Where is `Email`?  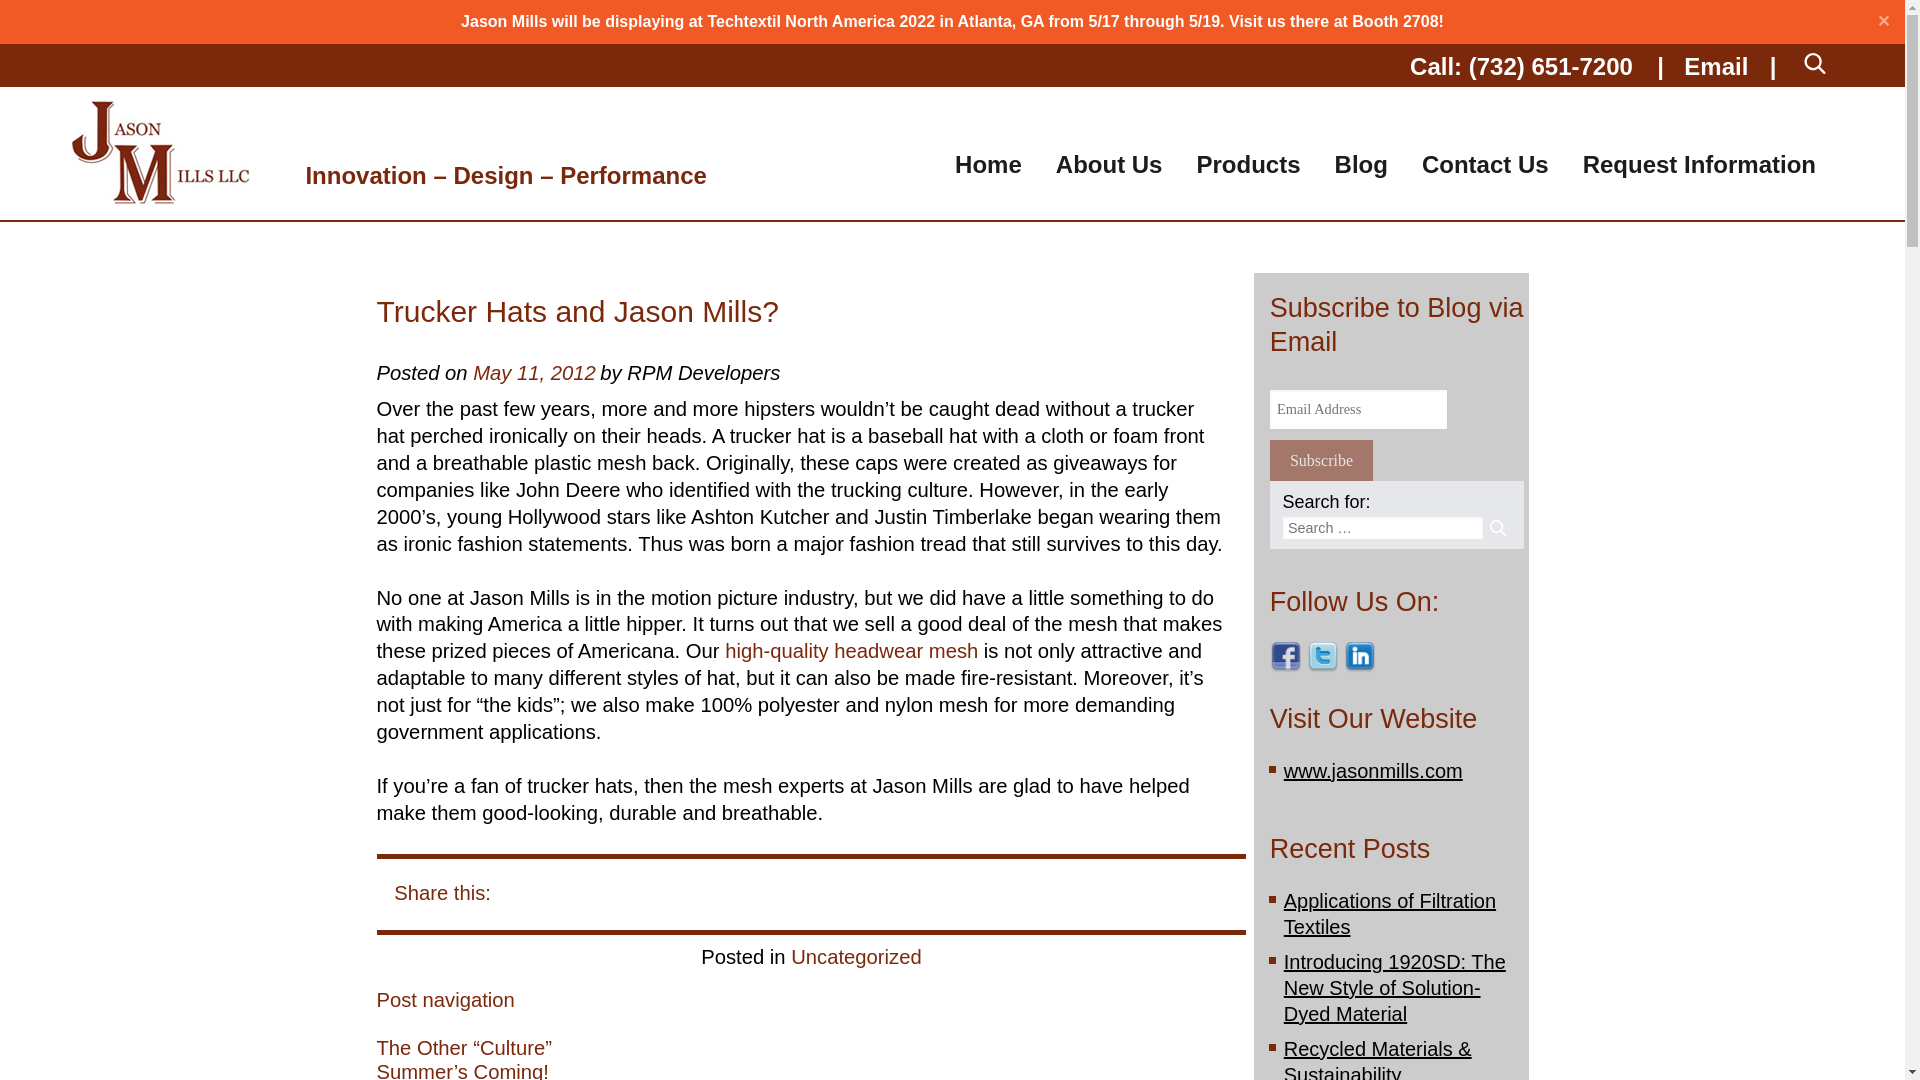
Email is located at coordinates (1715, 66).